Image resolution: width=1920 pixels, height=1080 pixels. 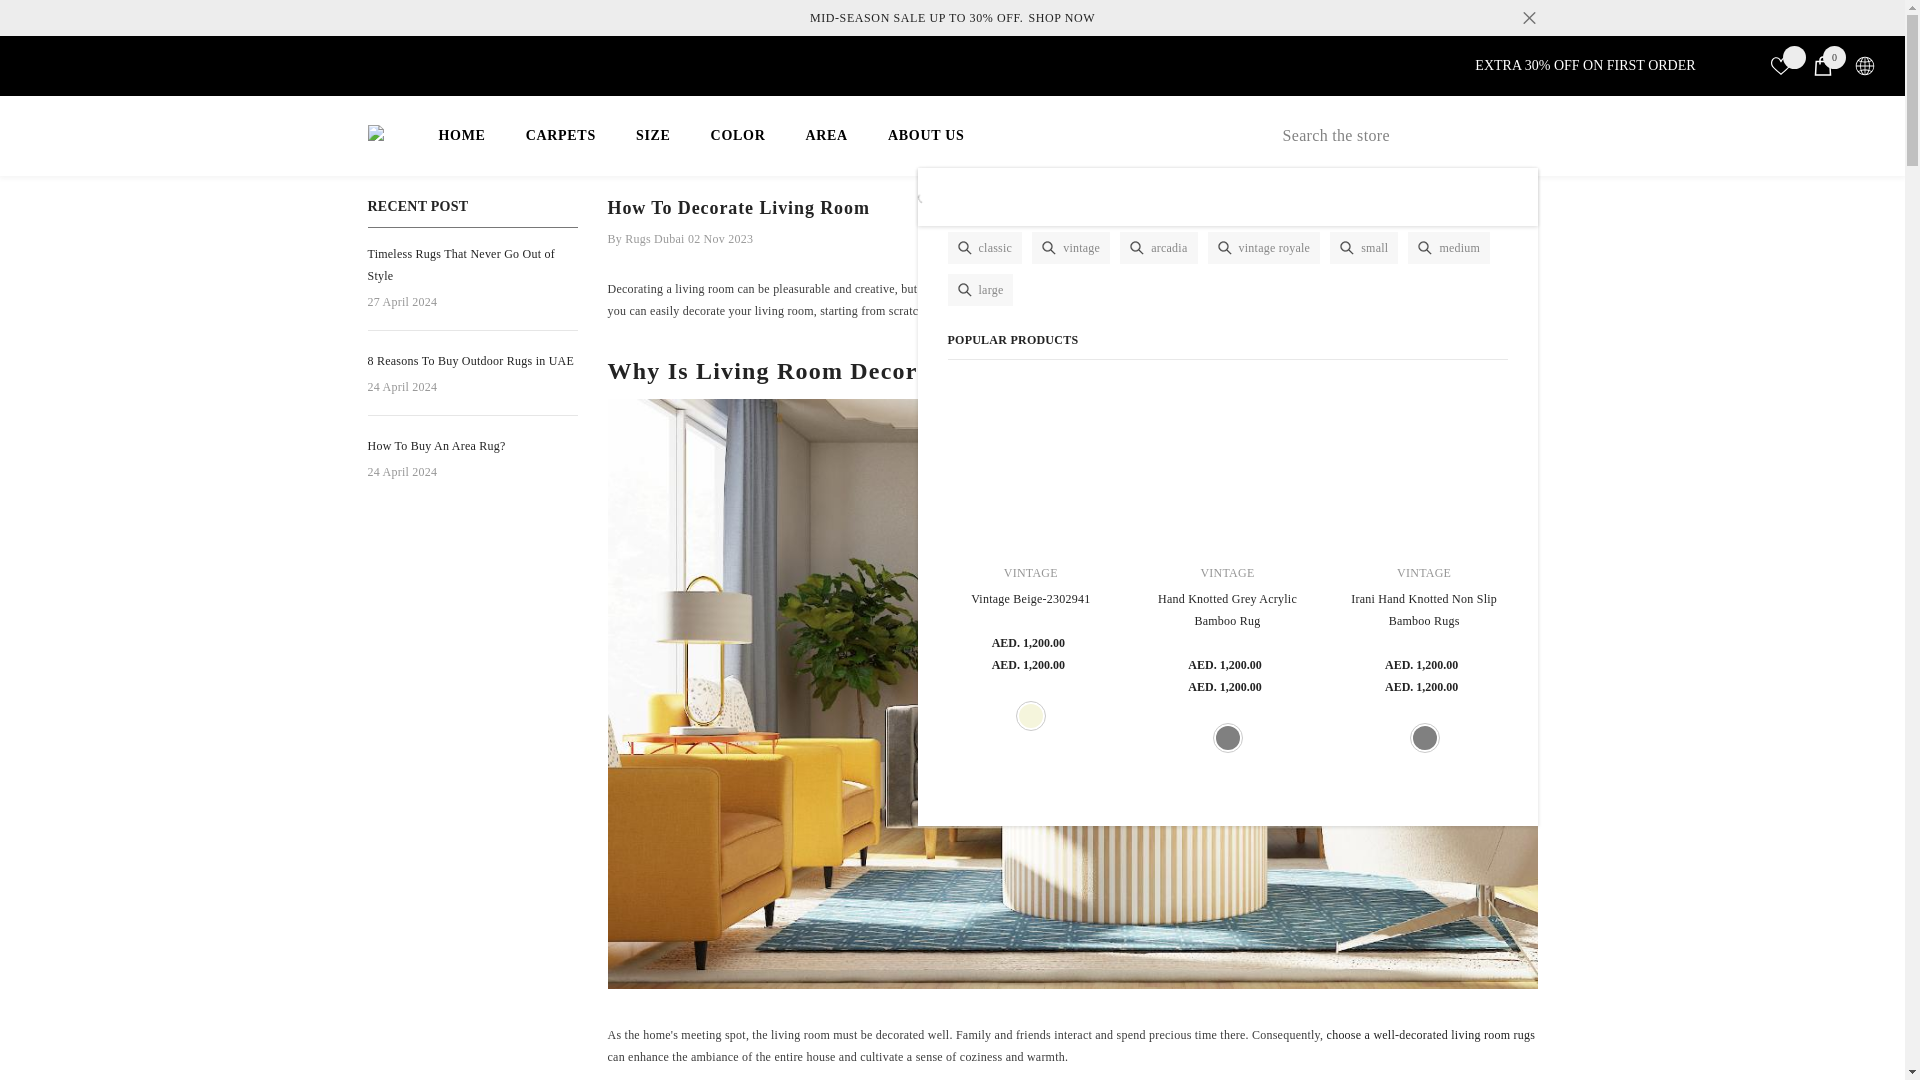 I want to click on Vintage, so click(x=1228, y=458).